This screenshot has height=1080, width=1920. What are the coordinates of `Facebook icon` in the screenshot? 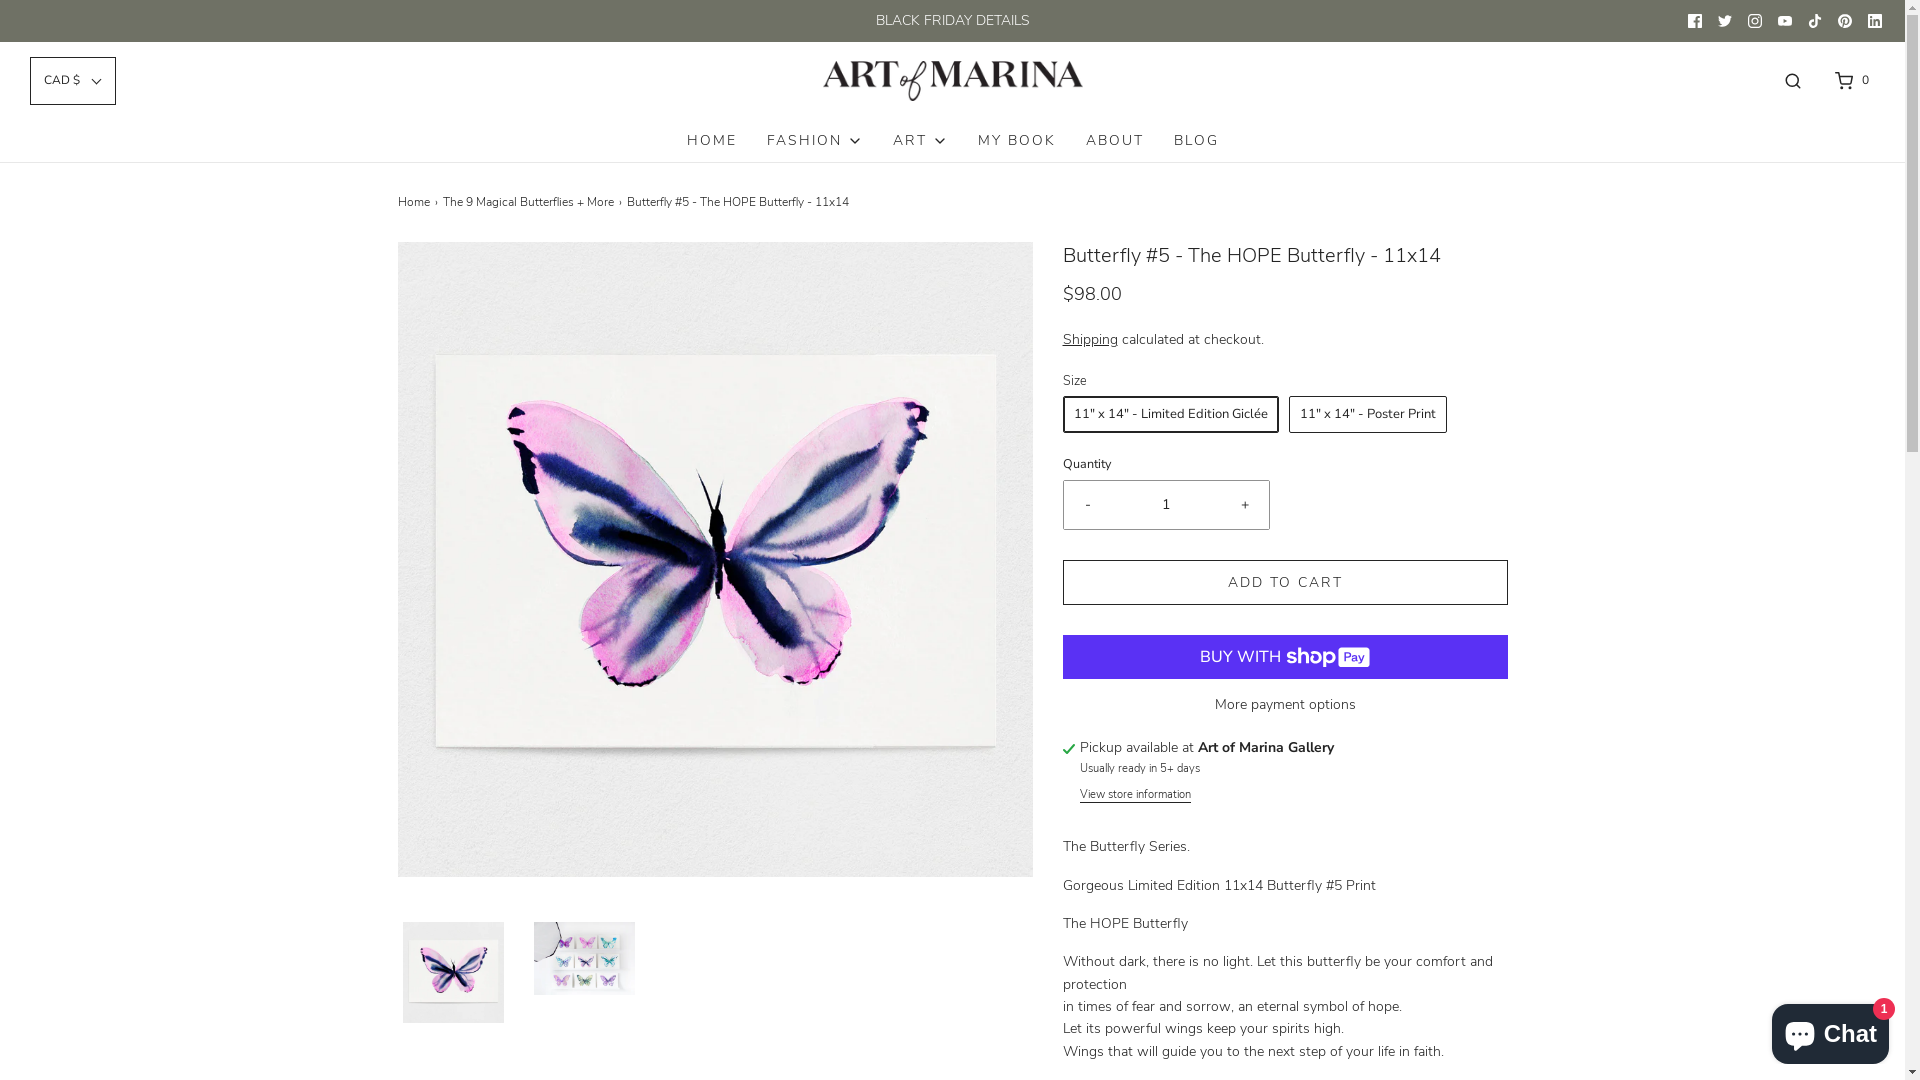 It's located at (1695, 21).